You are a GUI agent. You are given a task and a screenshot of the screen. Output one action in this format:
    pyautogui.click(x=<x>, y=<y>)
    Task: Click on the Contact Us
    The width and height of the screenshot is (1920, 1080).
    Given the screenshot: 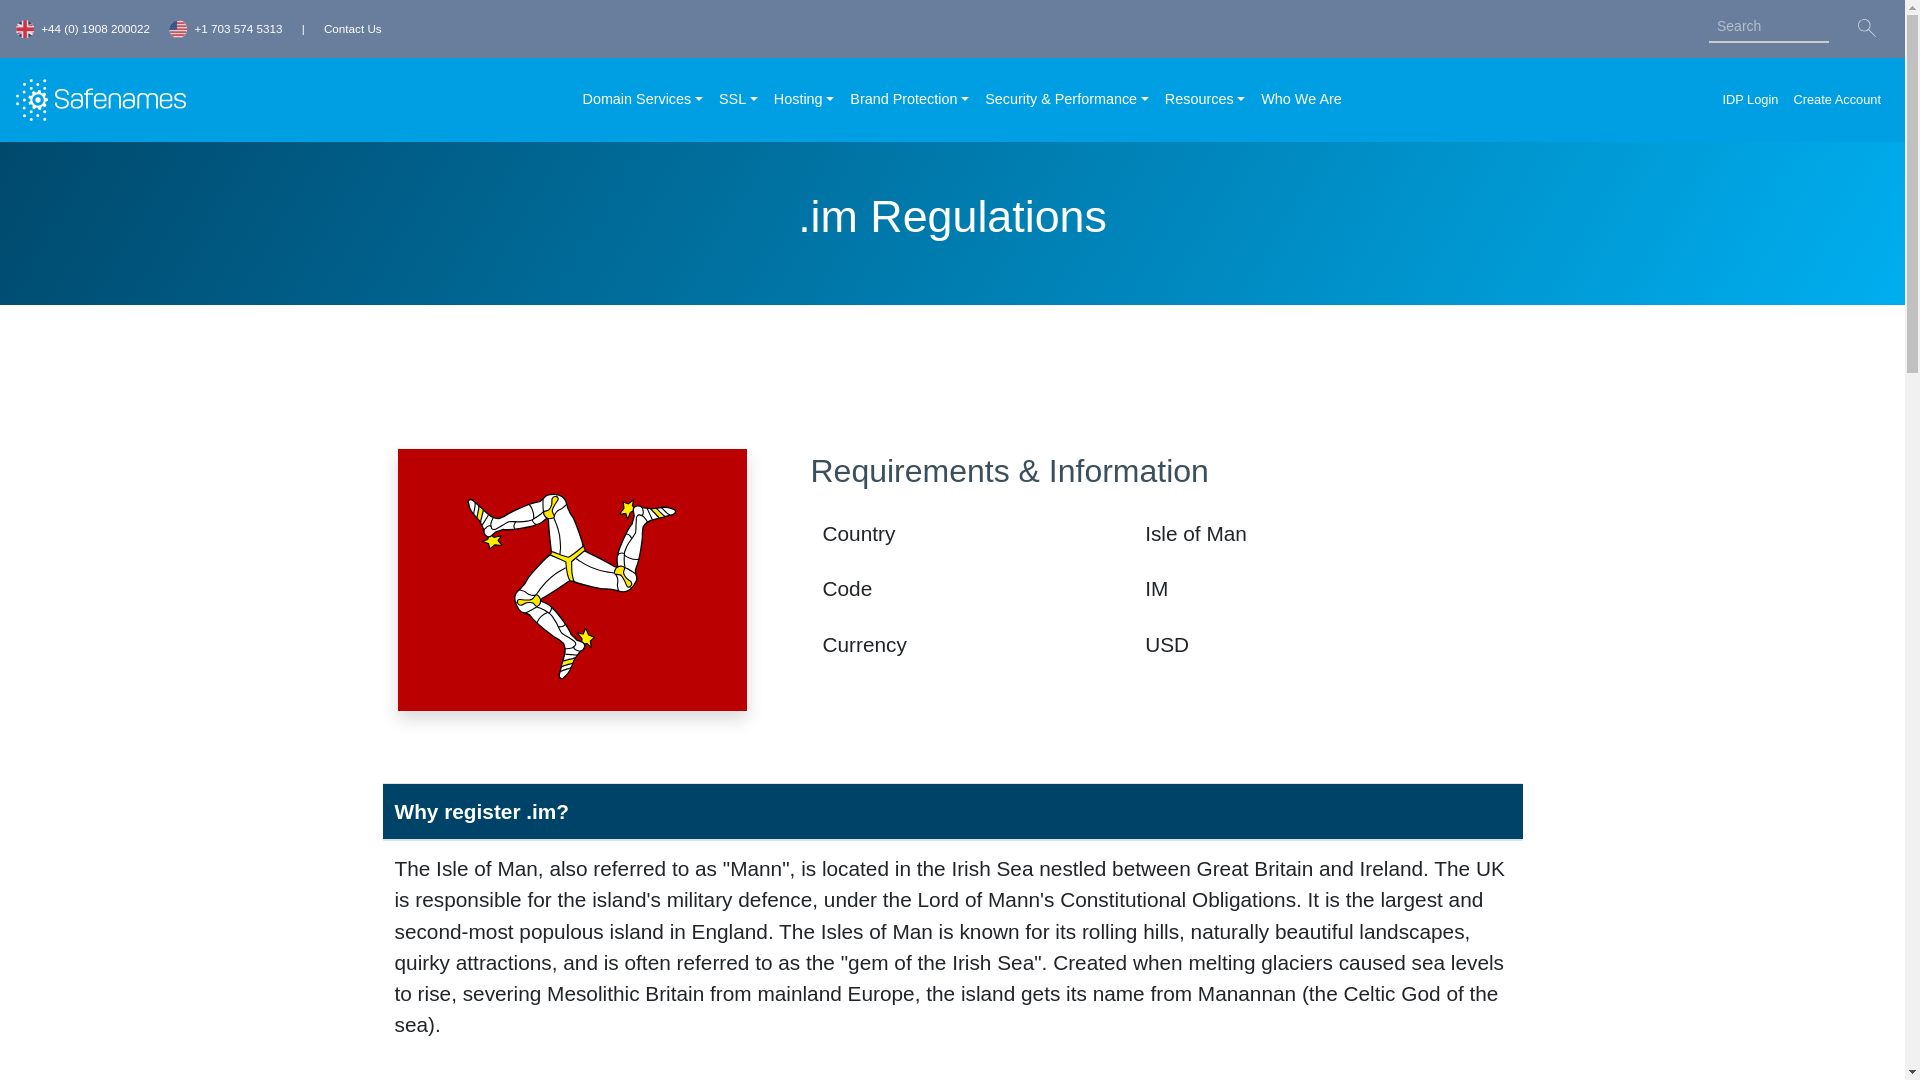 What is the action you would take?
    pyautogui.click(x=353, y=28)
    